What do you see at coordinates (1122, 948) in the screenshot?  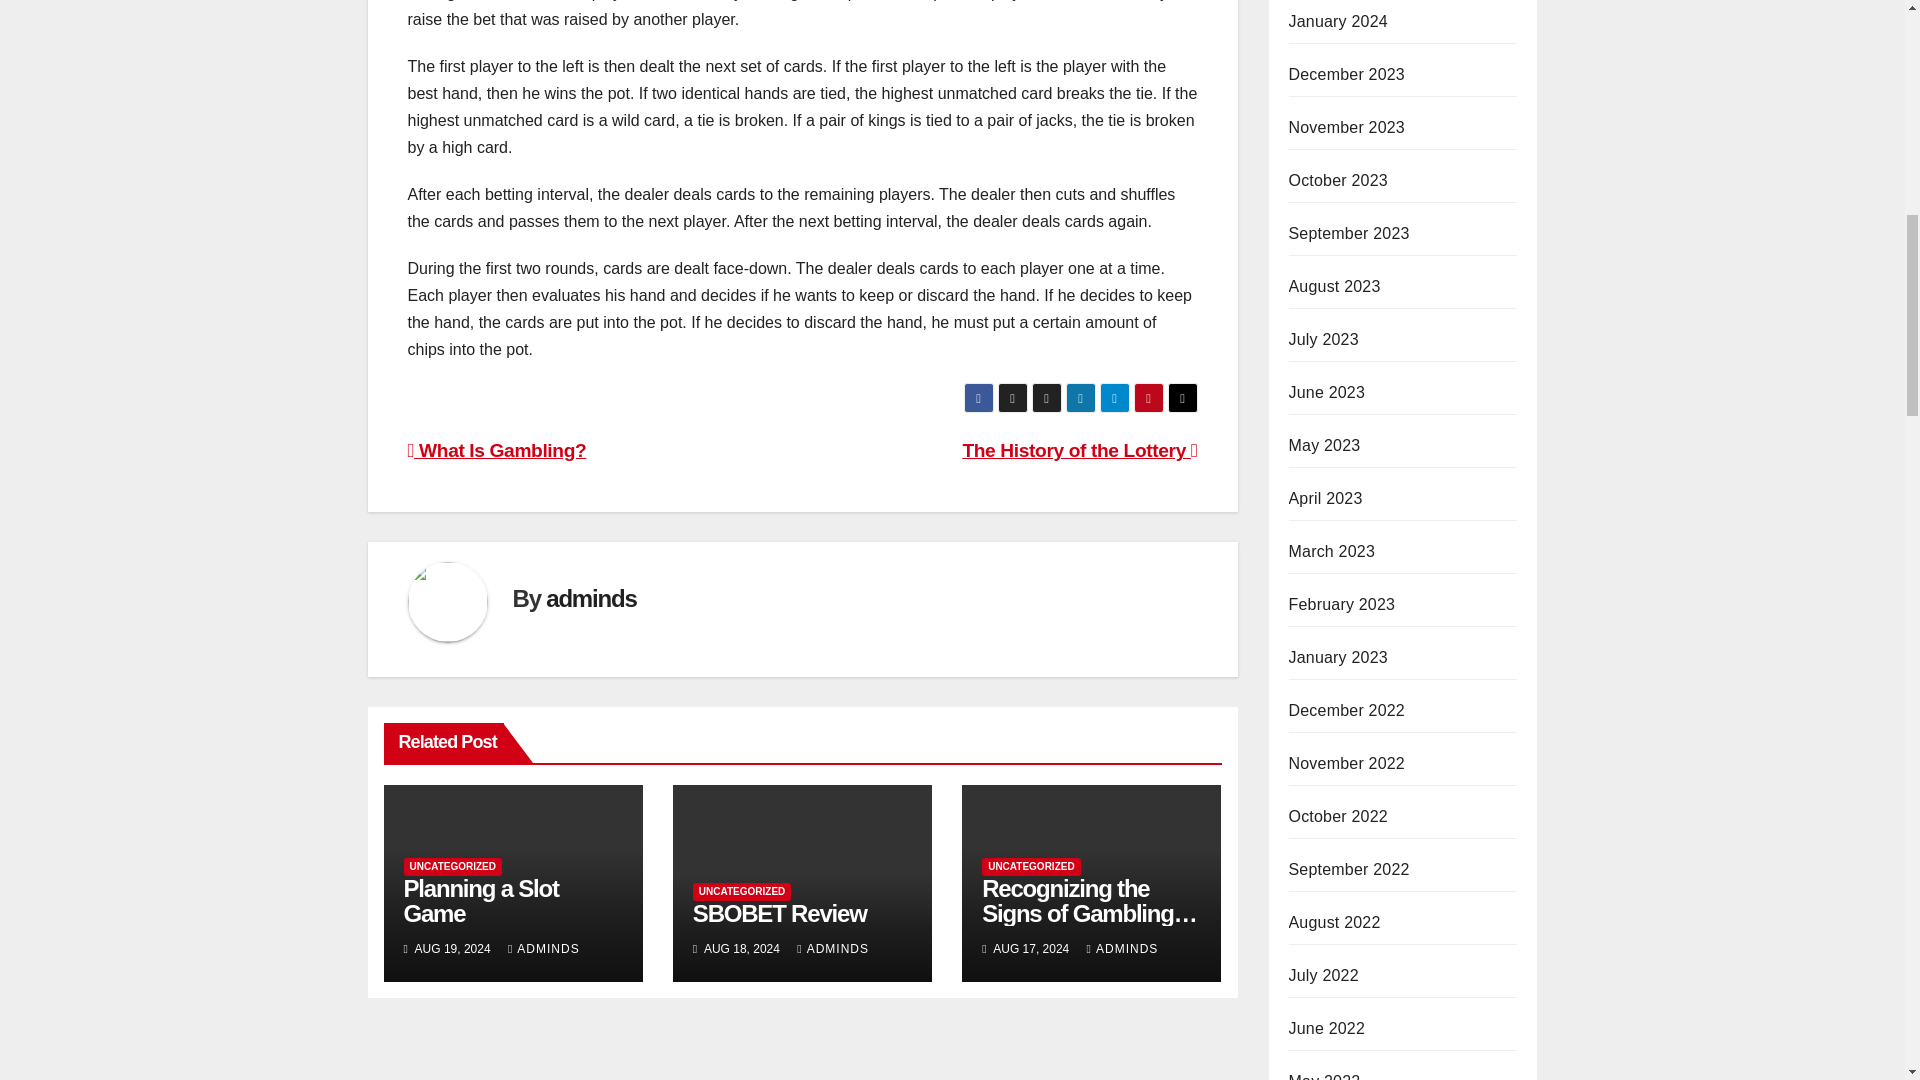 I see `ADMINDS` at bounding box center [1122, 948].